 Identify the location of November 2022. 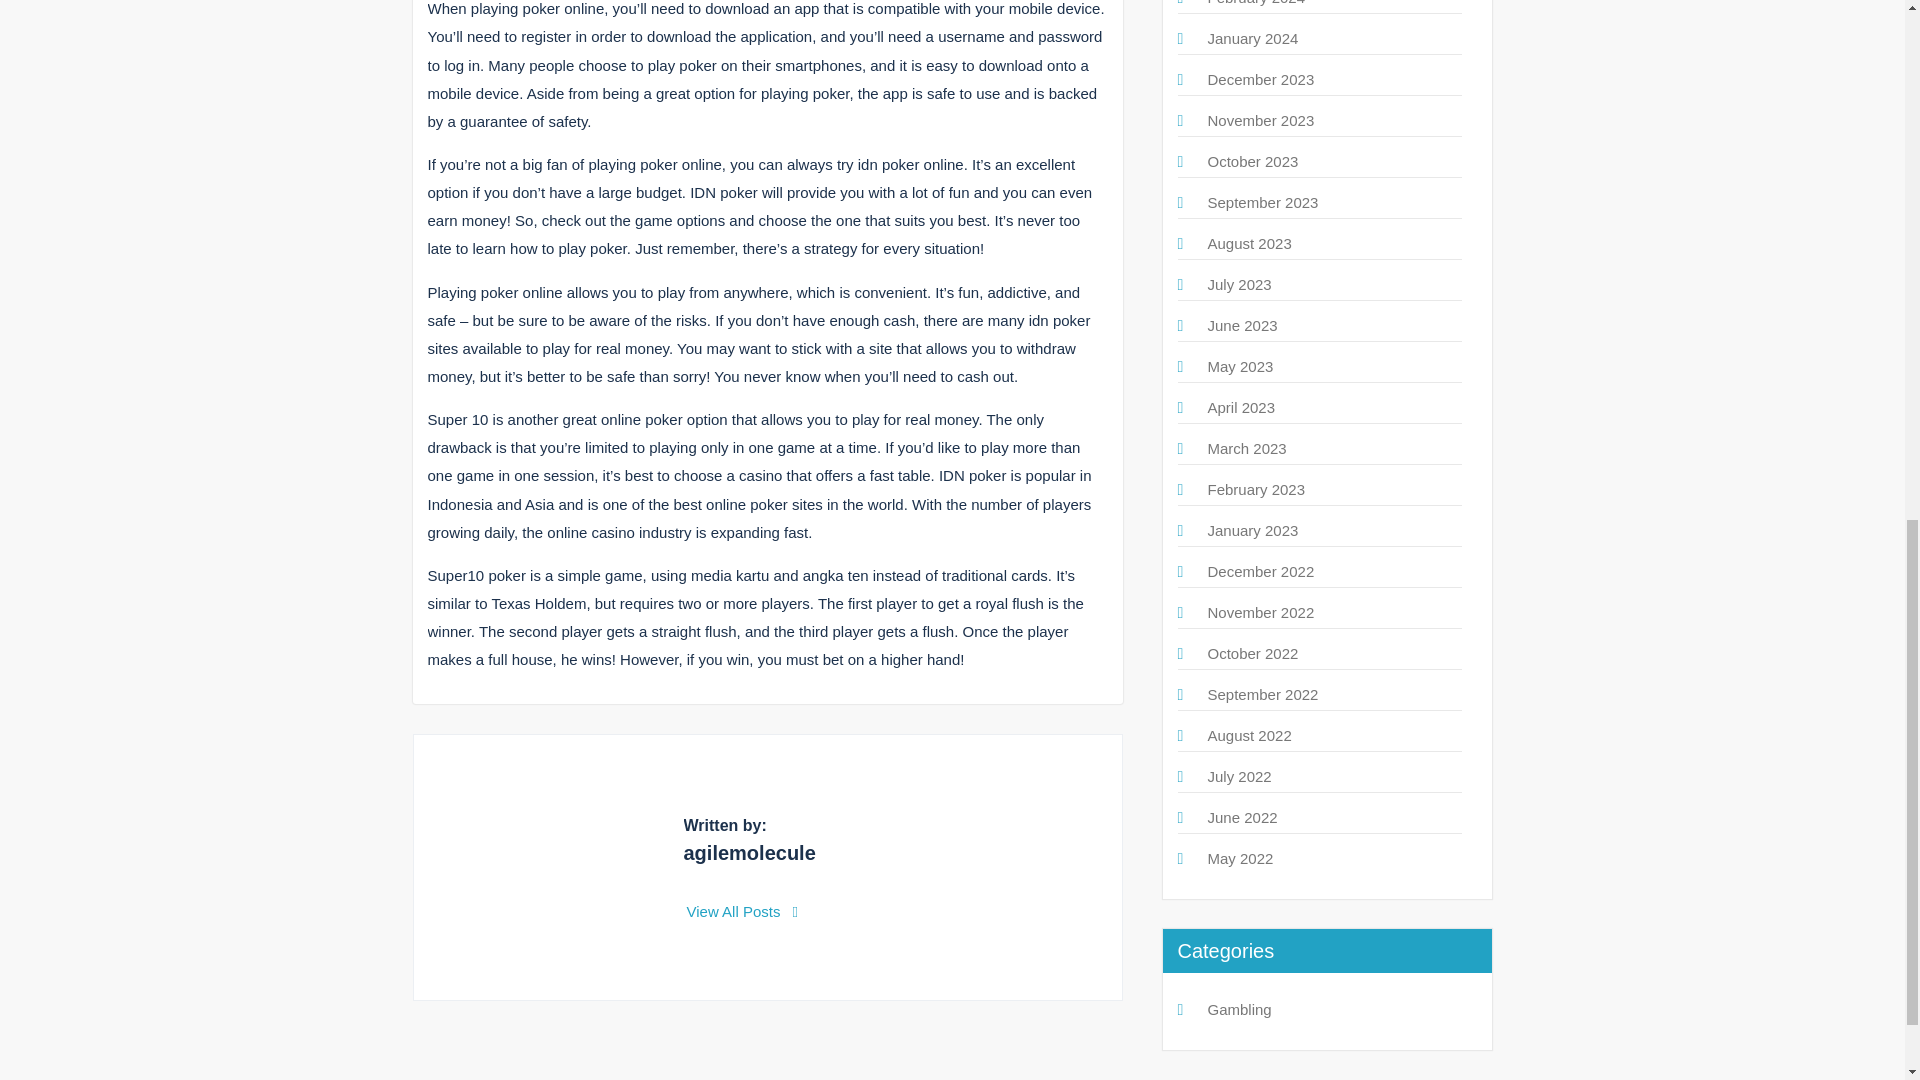
(1261, 612).